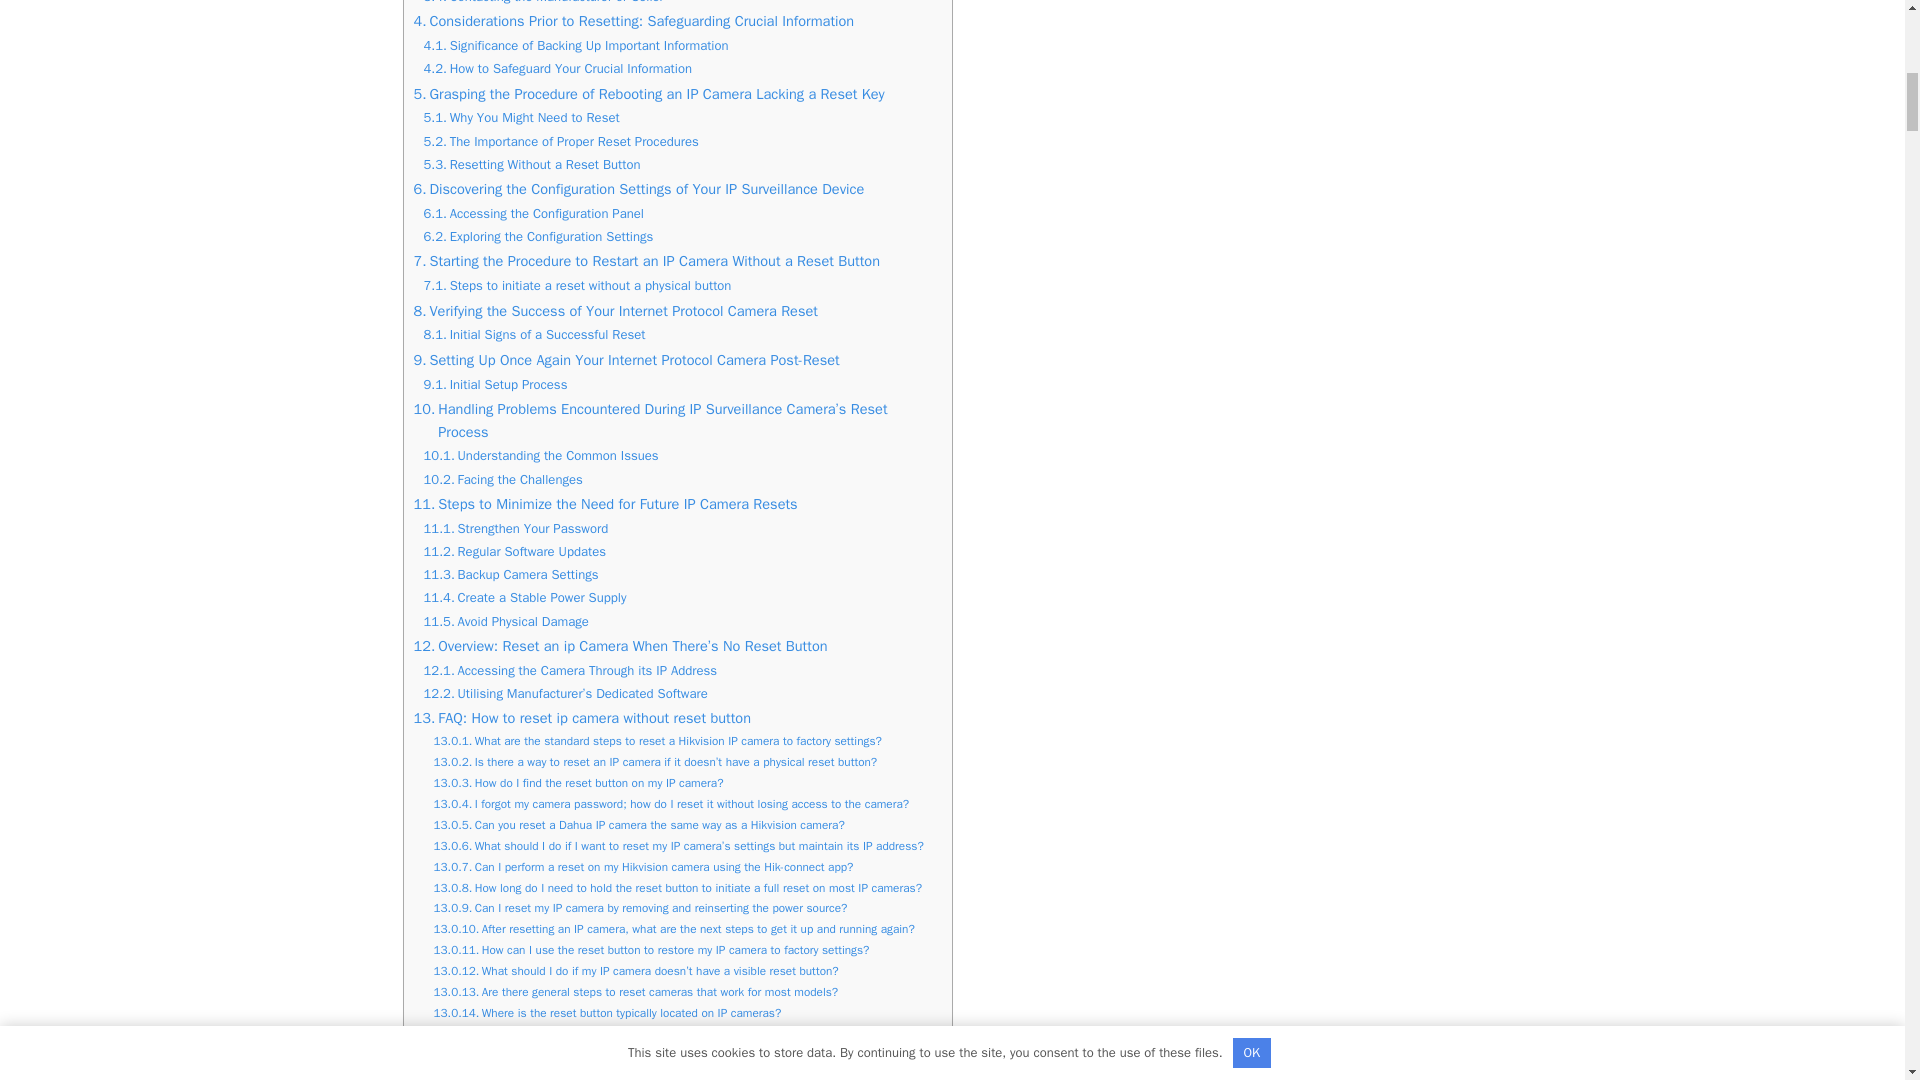 Image resolution: width=1920 pixels, height=1080 pixels. What do you see at coordinates (532, 166) in the screenshot?
I see `Resetting Without a Reset Button` at bounding box center [532, 166].